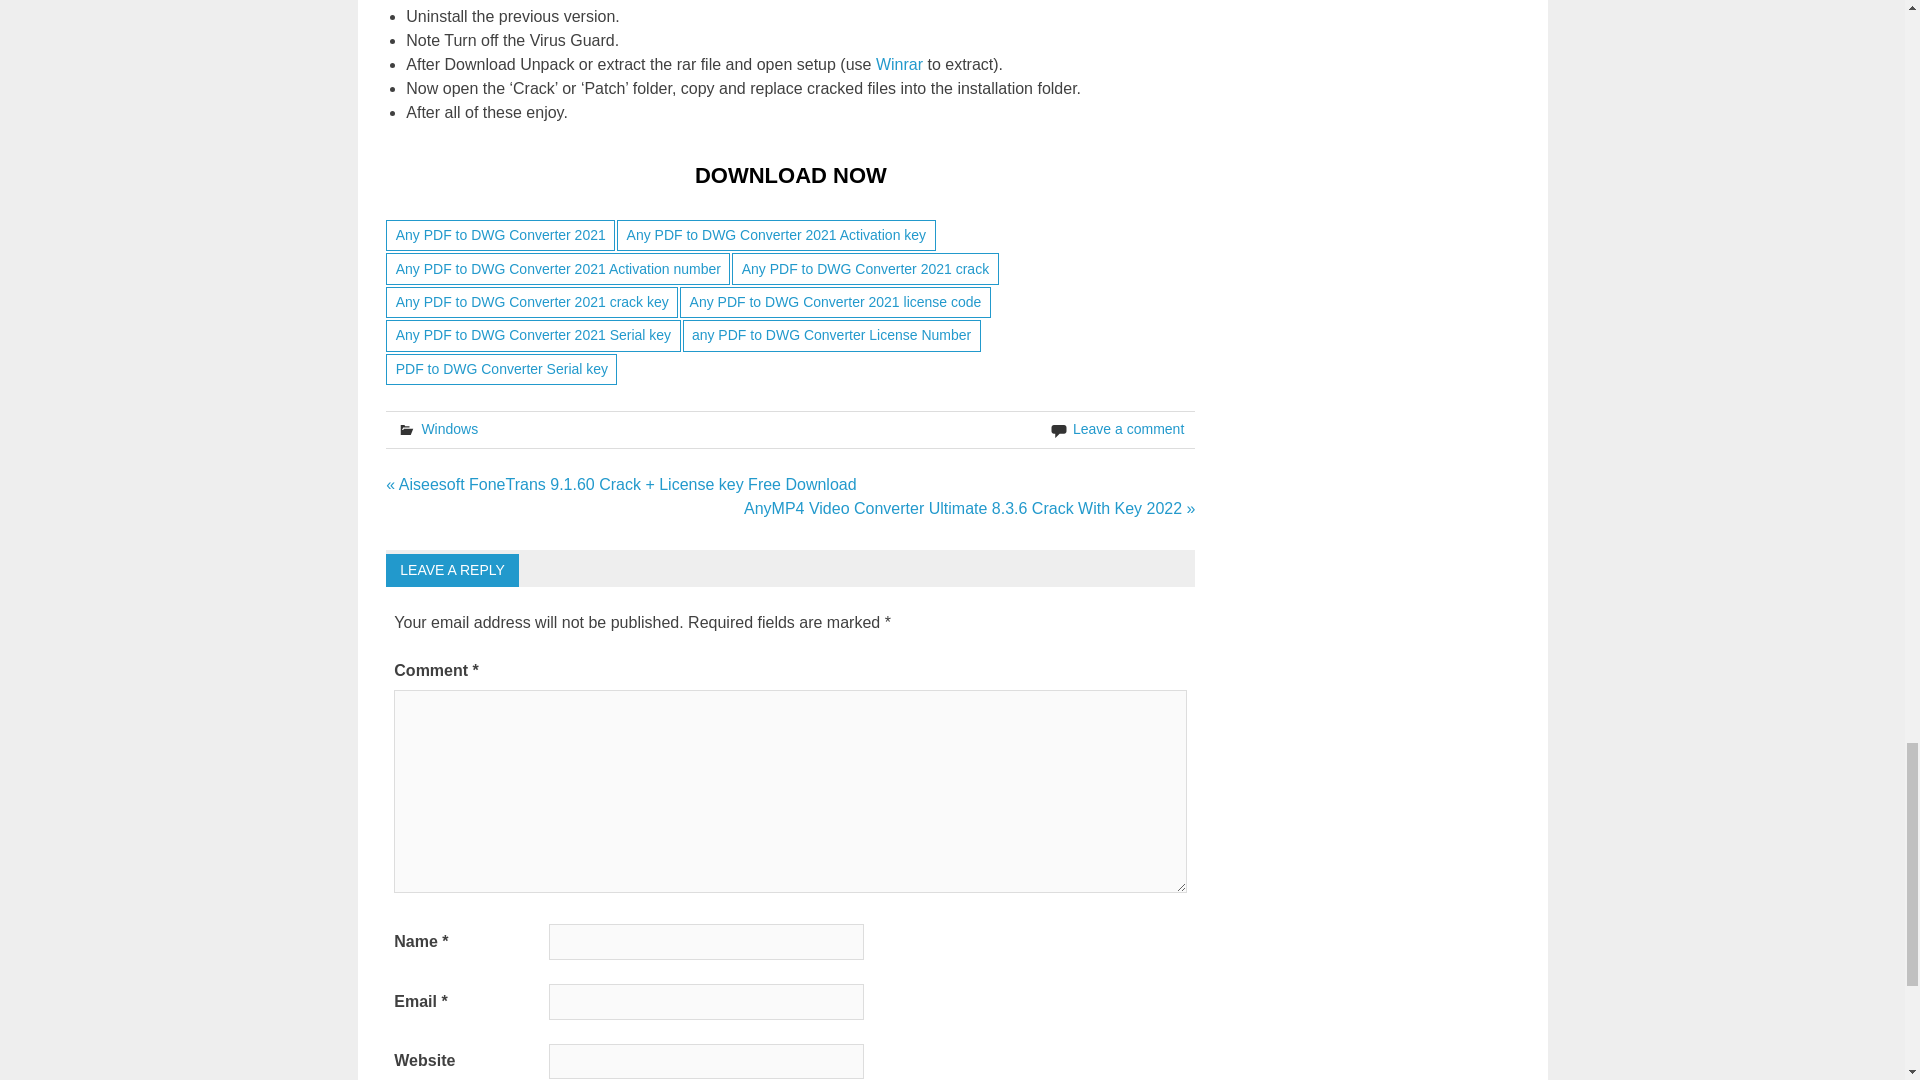 The height and width of the screenshot is (1080, 1920). What do you see at coordinates (832, 335) in the screenshot?
I see `any PDF to DWG Converter License Number` at bounding box center [832, 335].